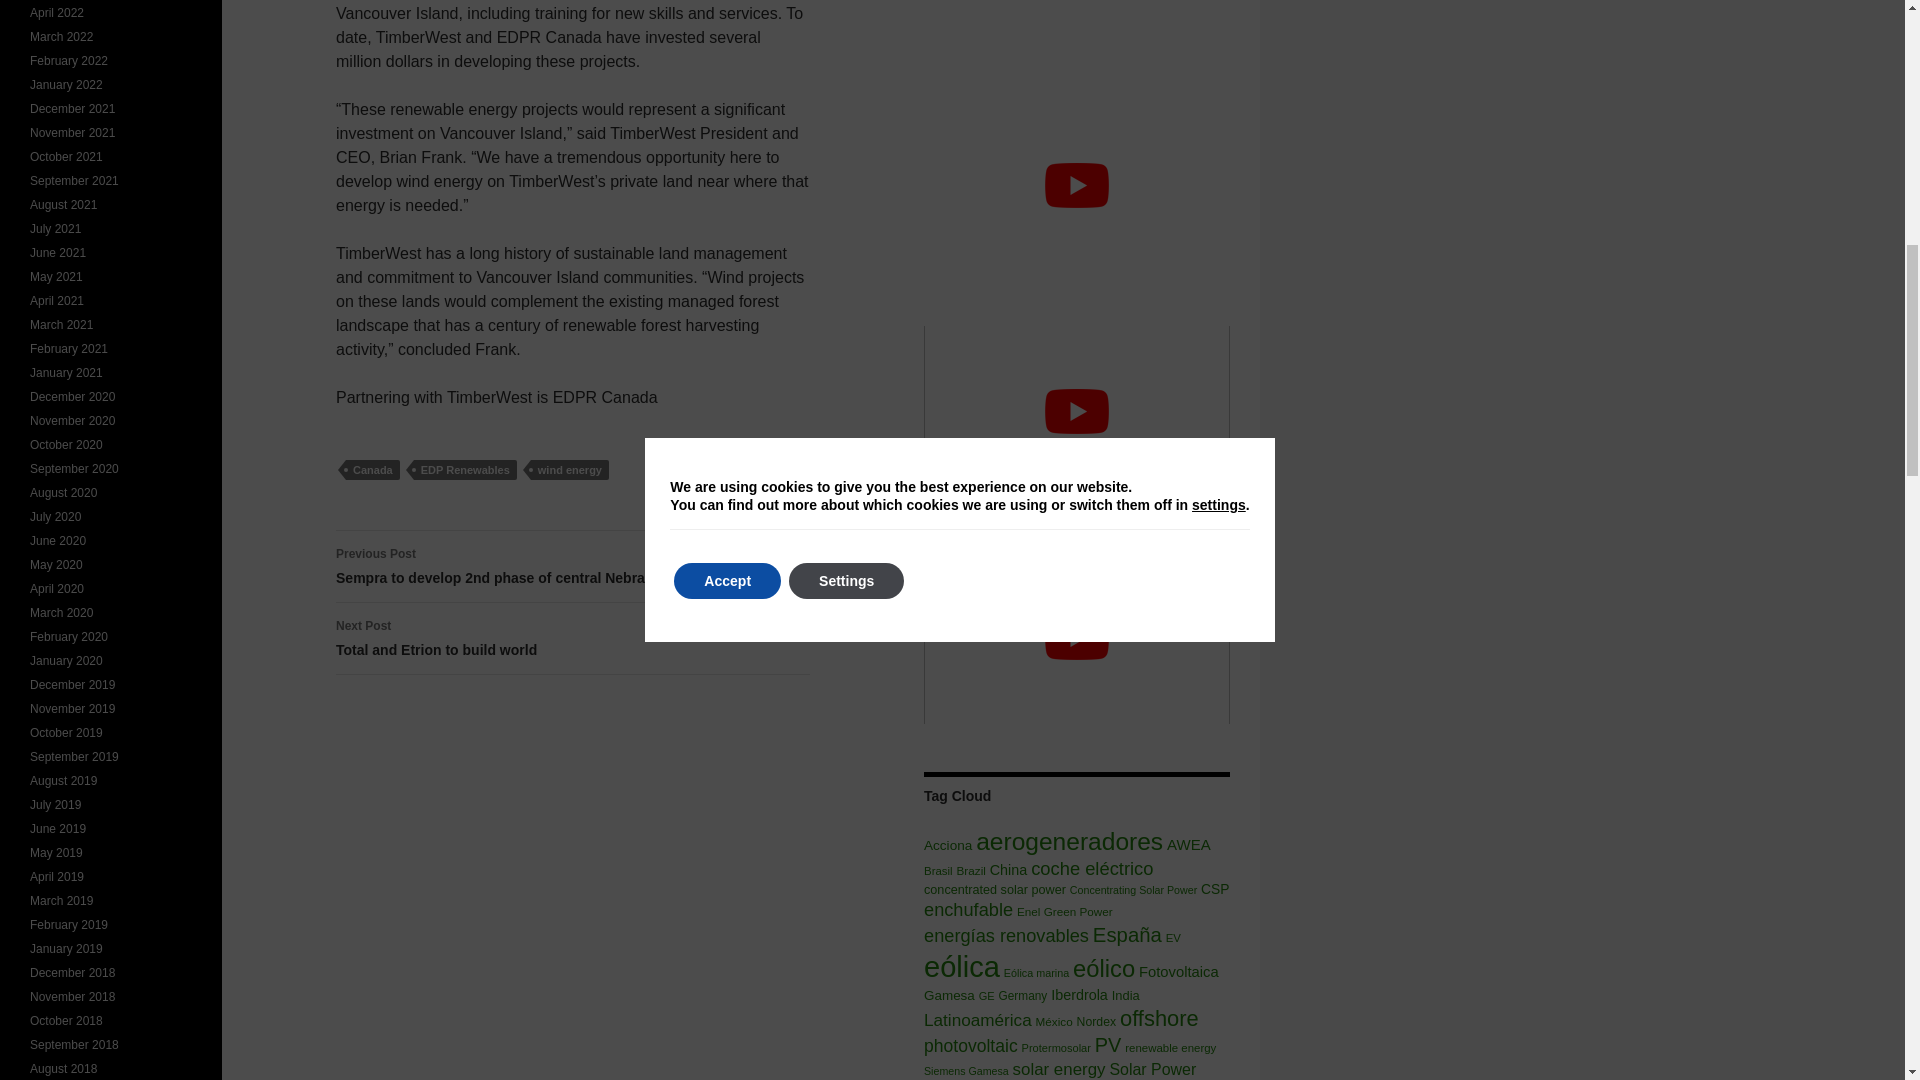 This screenshot has width=1920, height=1080. What do you see at coordinates (971, 870) in the screenshot?
I see `aerogeneradores` at bounding box center [971, 870].